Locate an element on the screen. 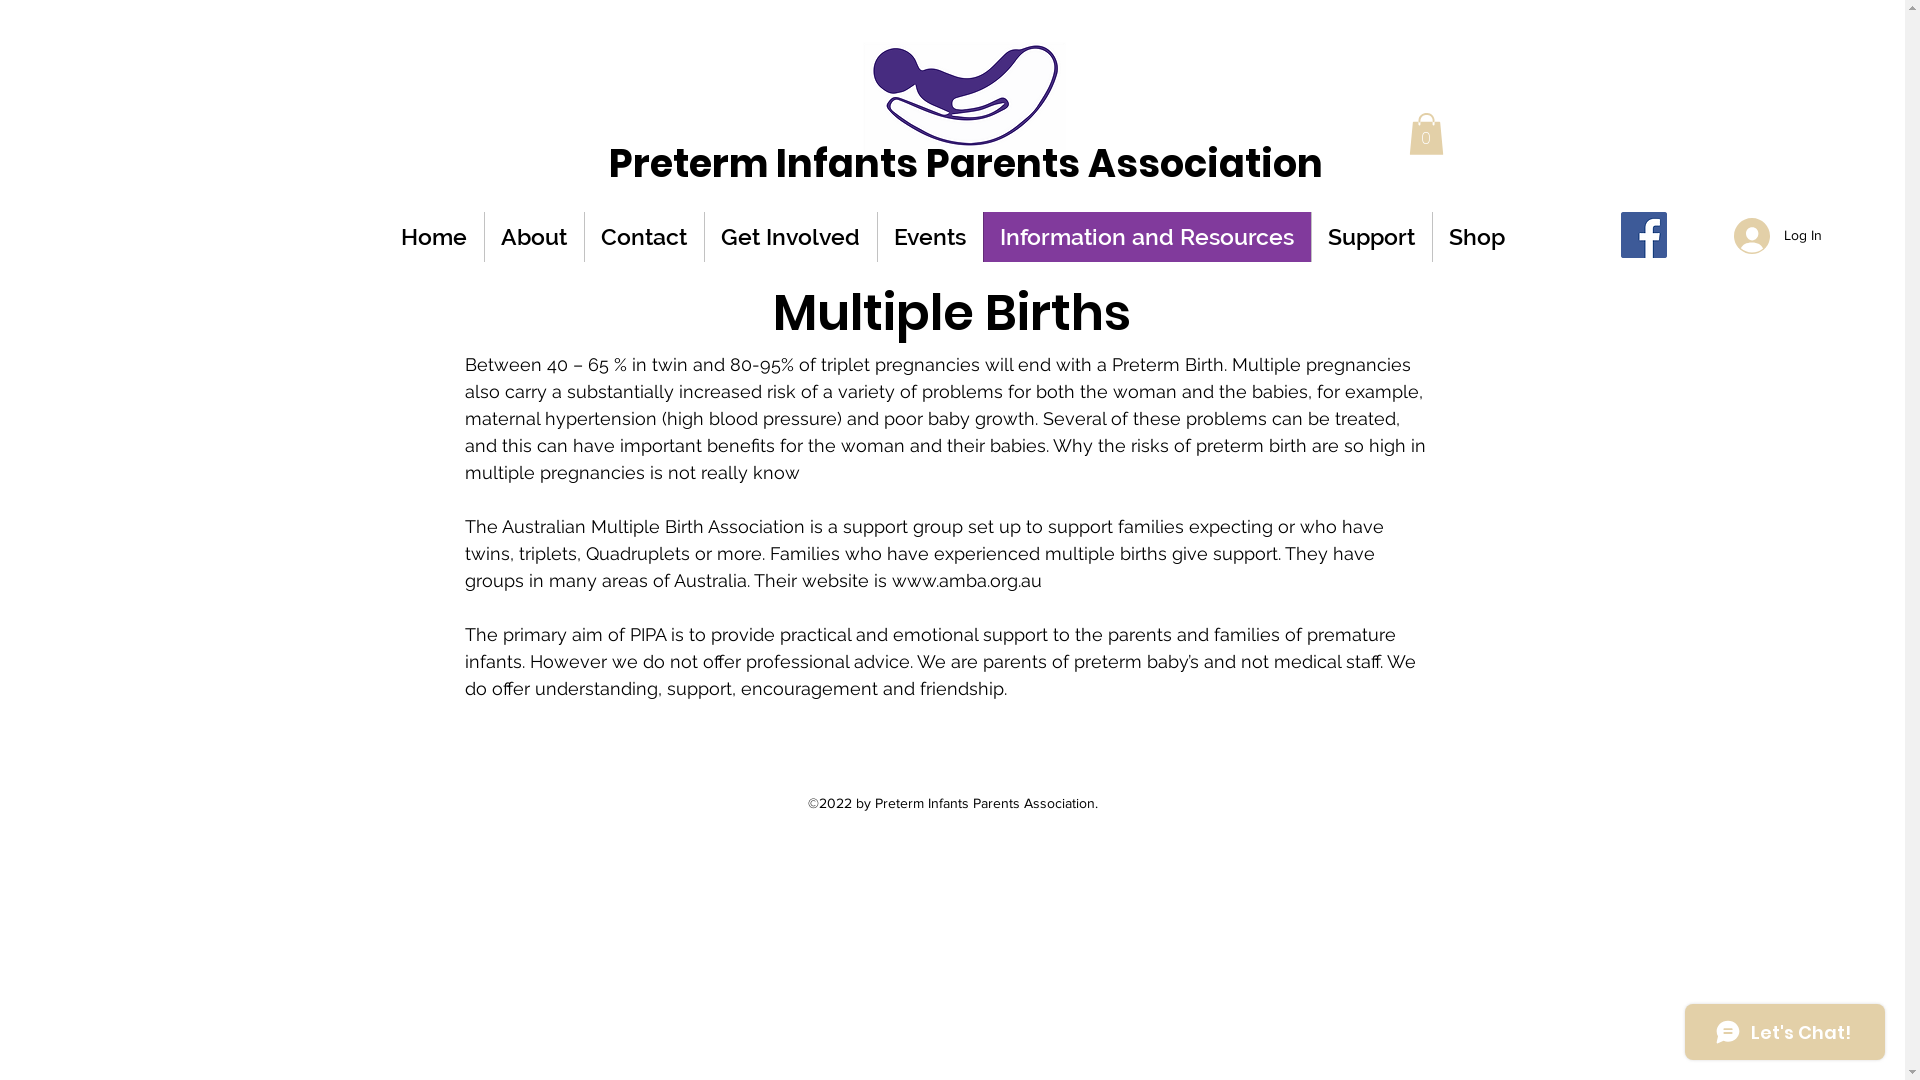 The height and width of the screenshot is (1080, 1920). Log In is located at coordinates (1778, 236).